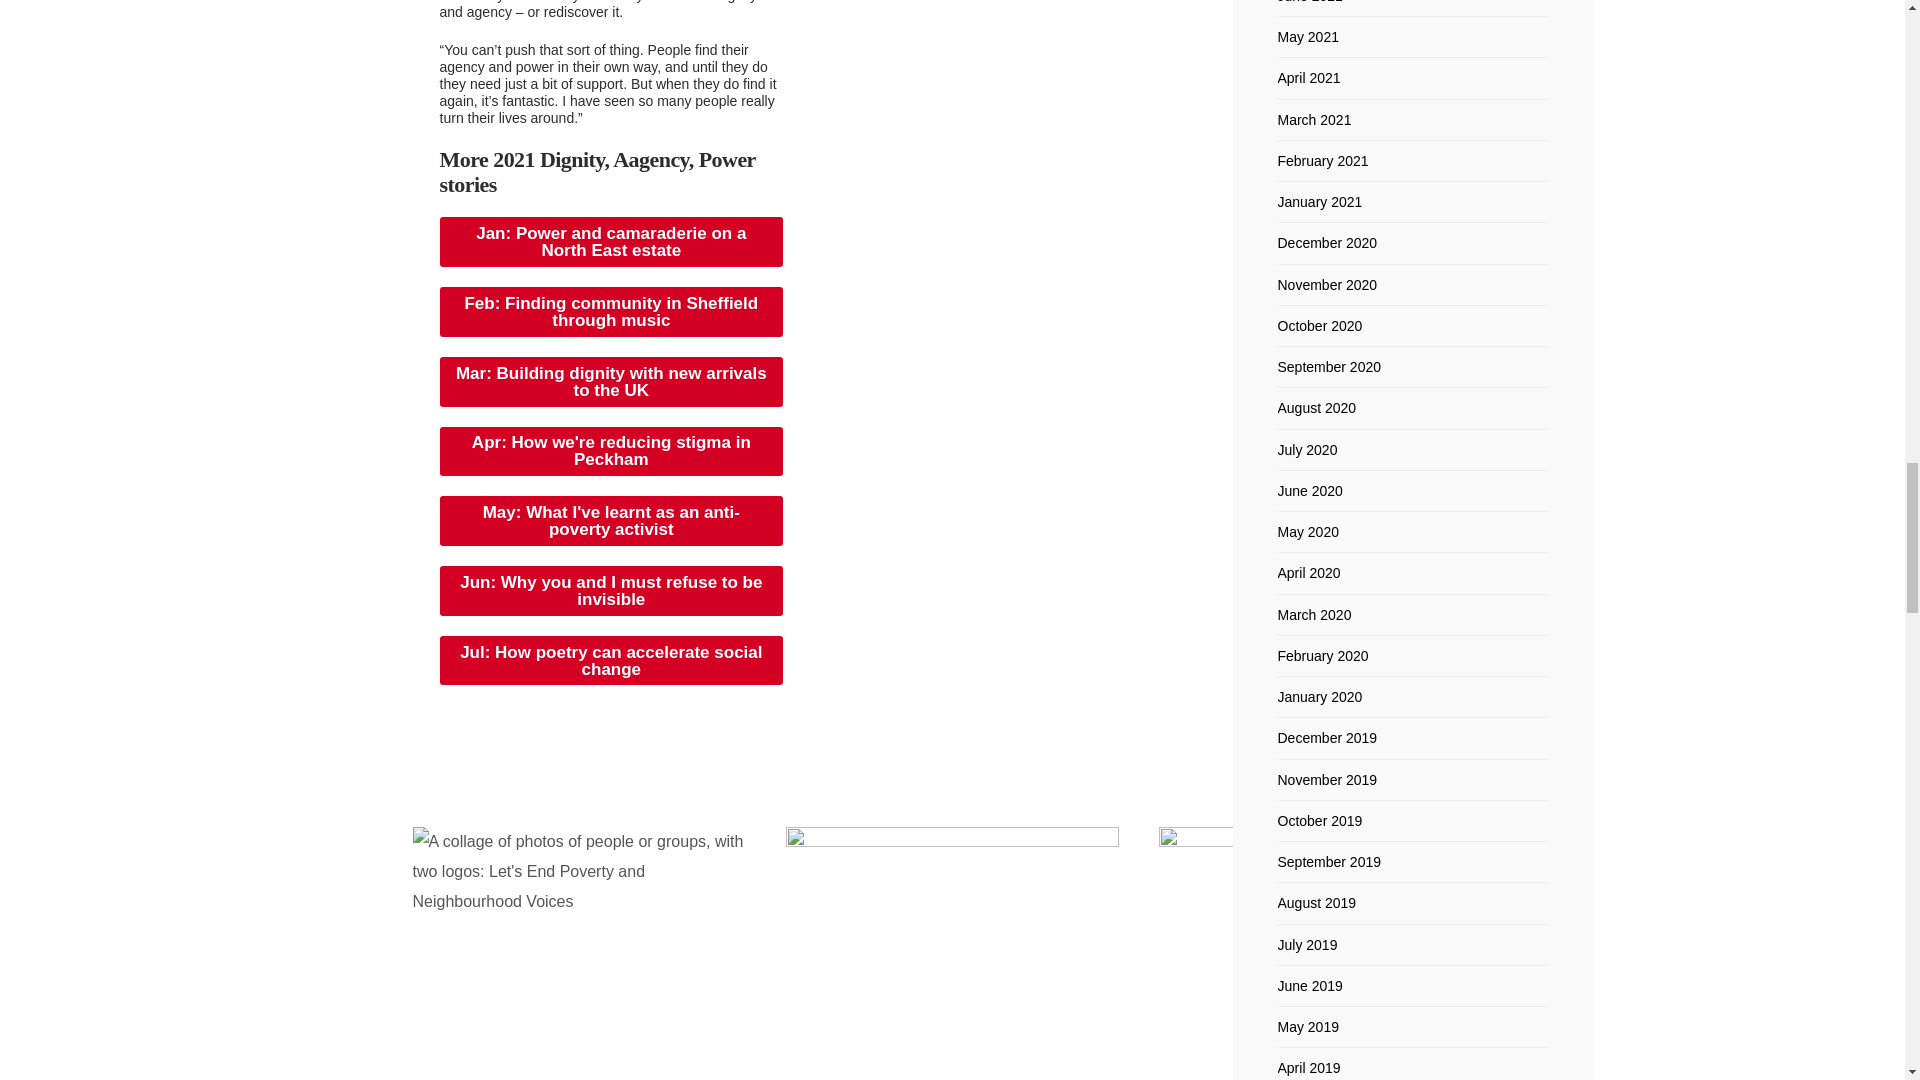  What do you see at coordinates (611, 242) in the screenshot?
I see `Jan: Power and camaraderie on a North East estate` at bounding box center [611, 242].